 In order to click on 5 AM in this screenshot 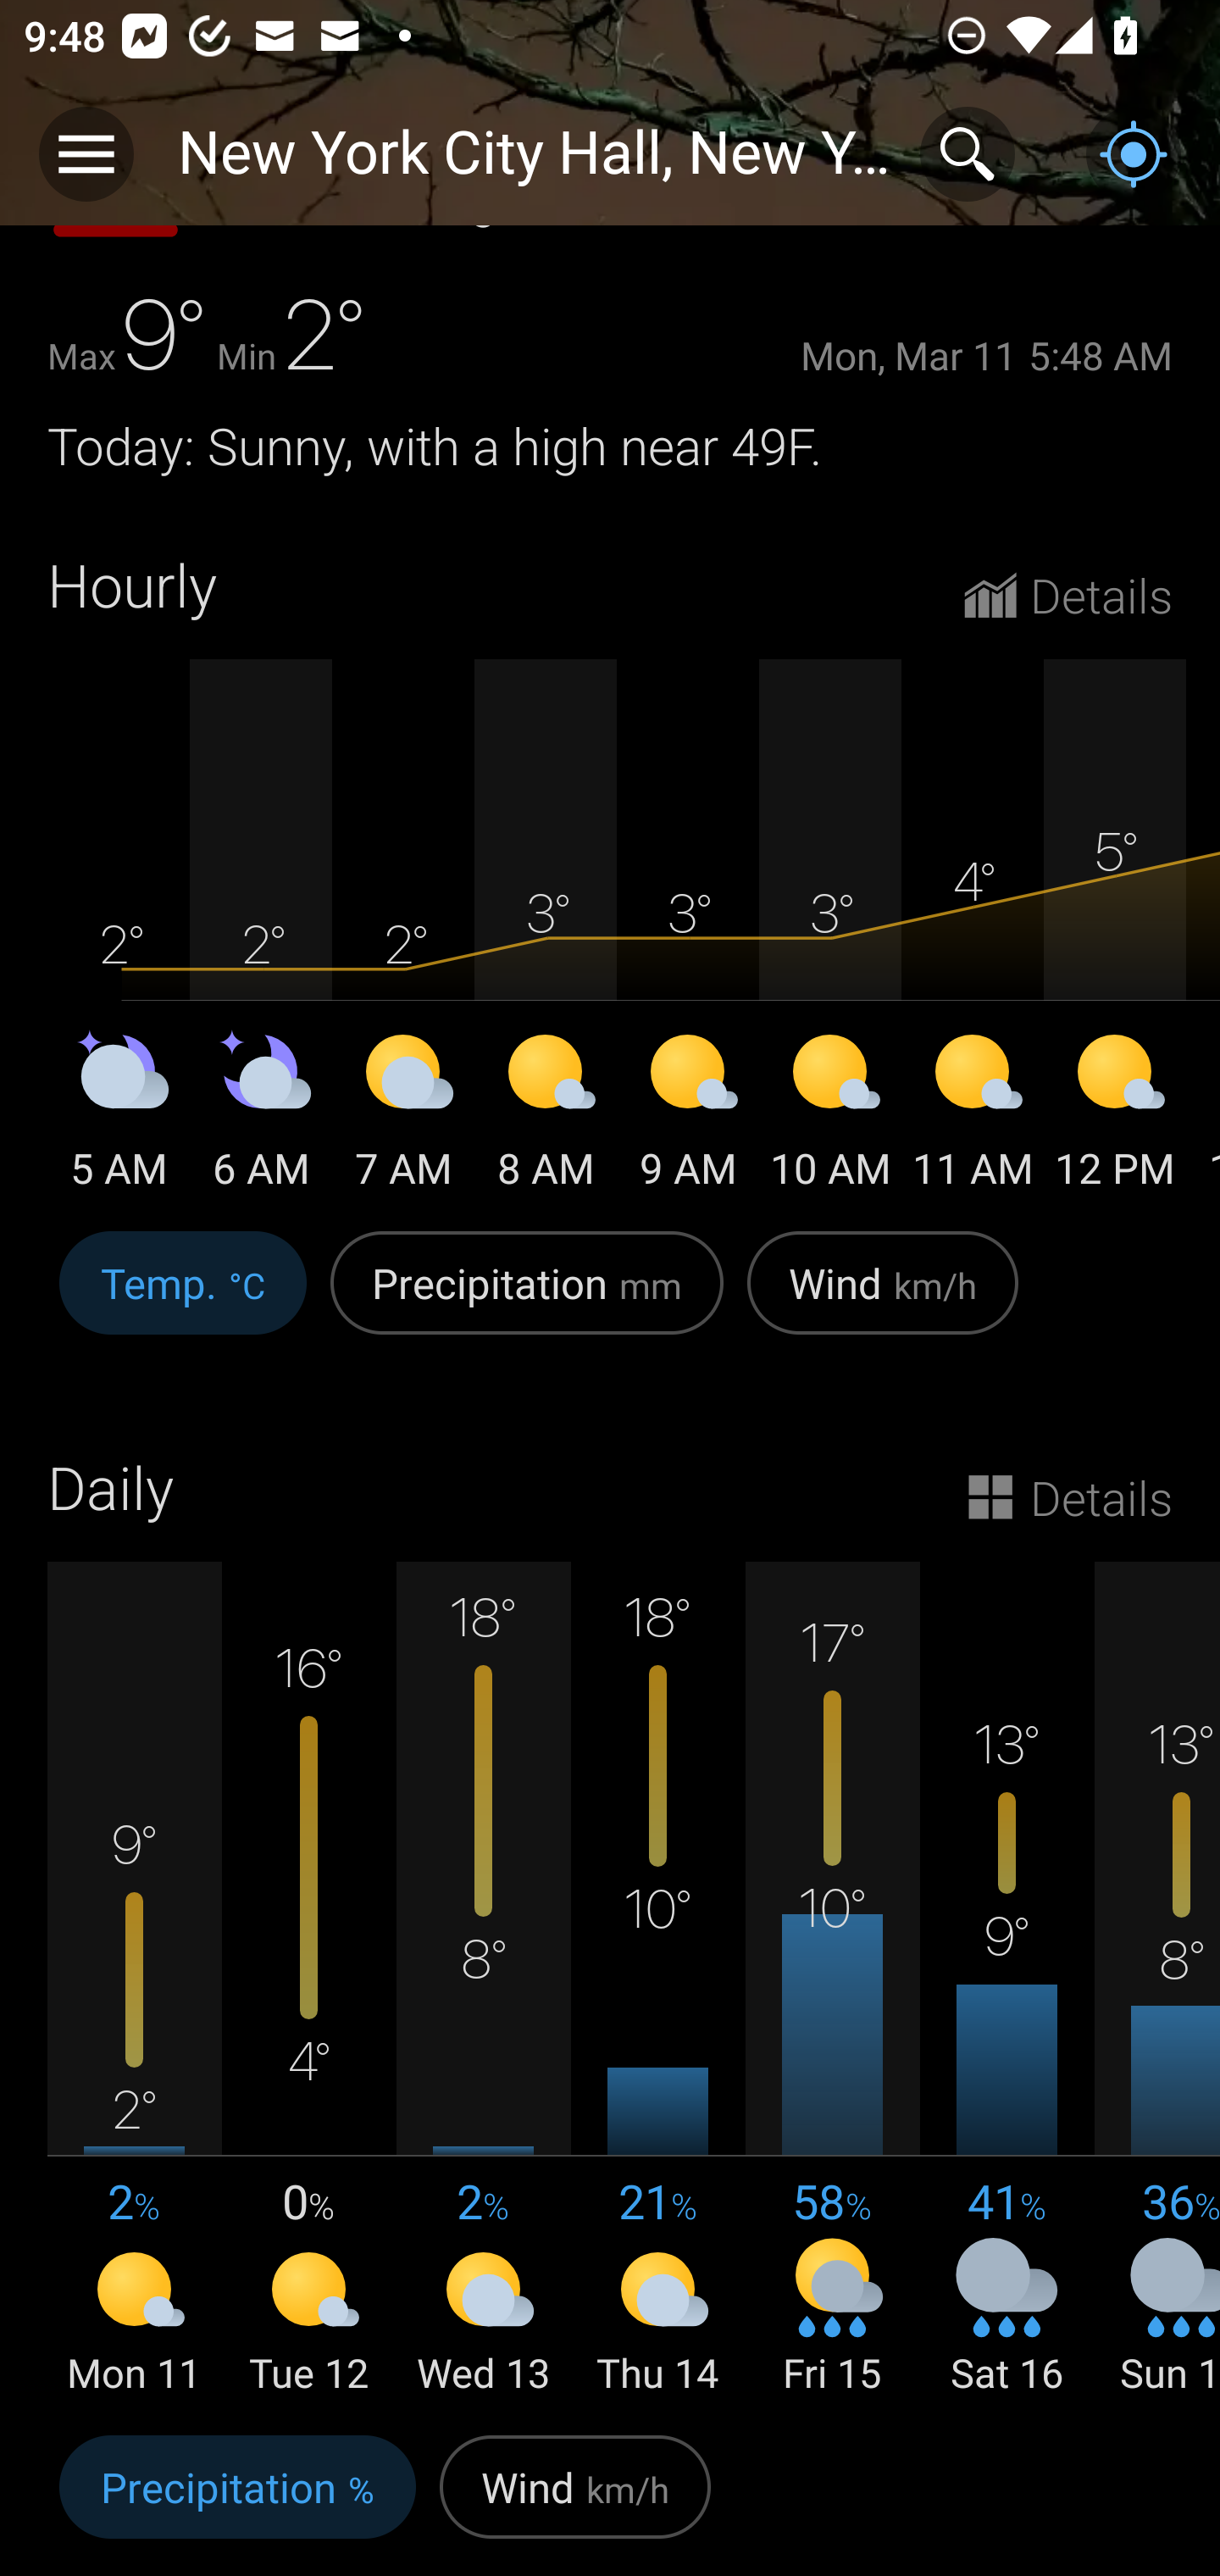, I will do `click(119, 1116)`.